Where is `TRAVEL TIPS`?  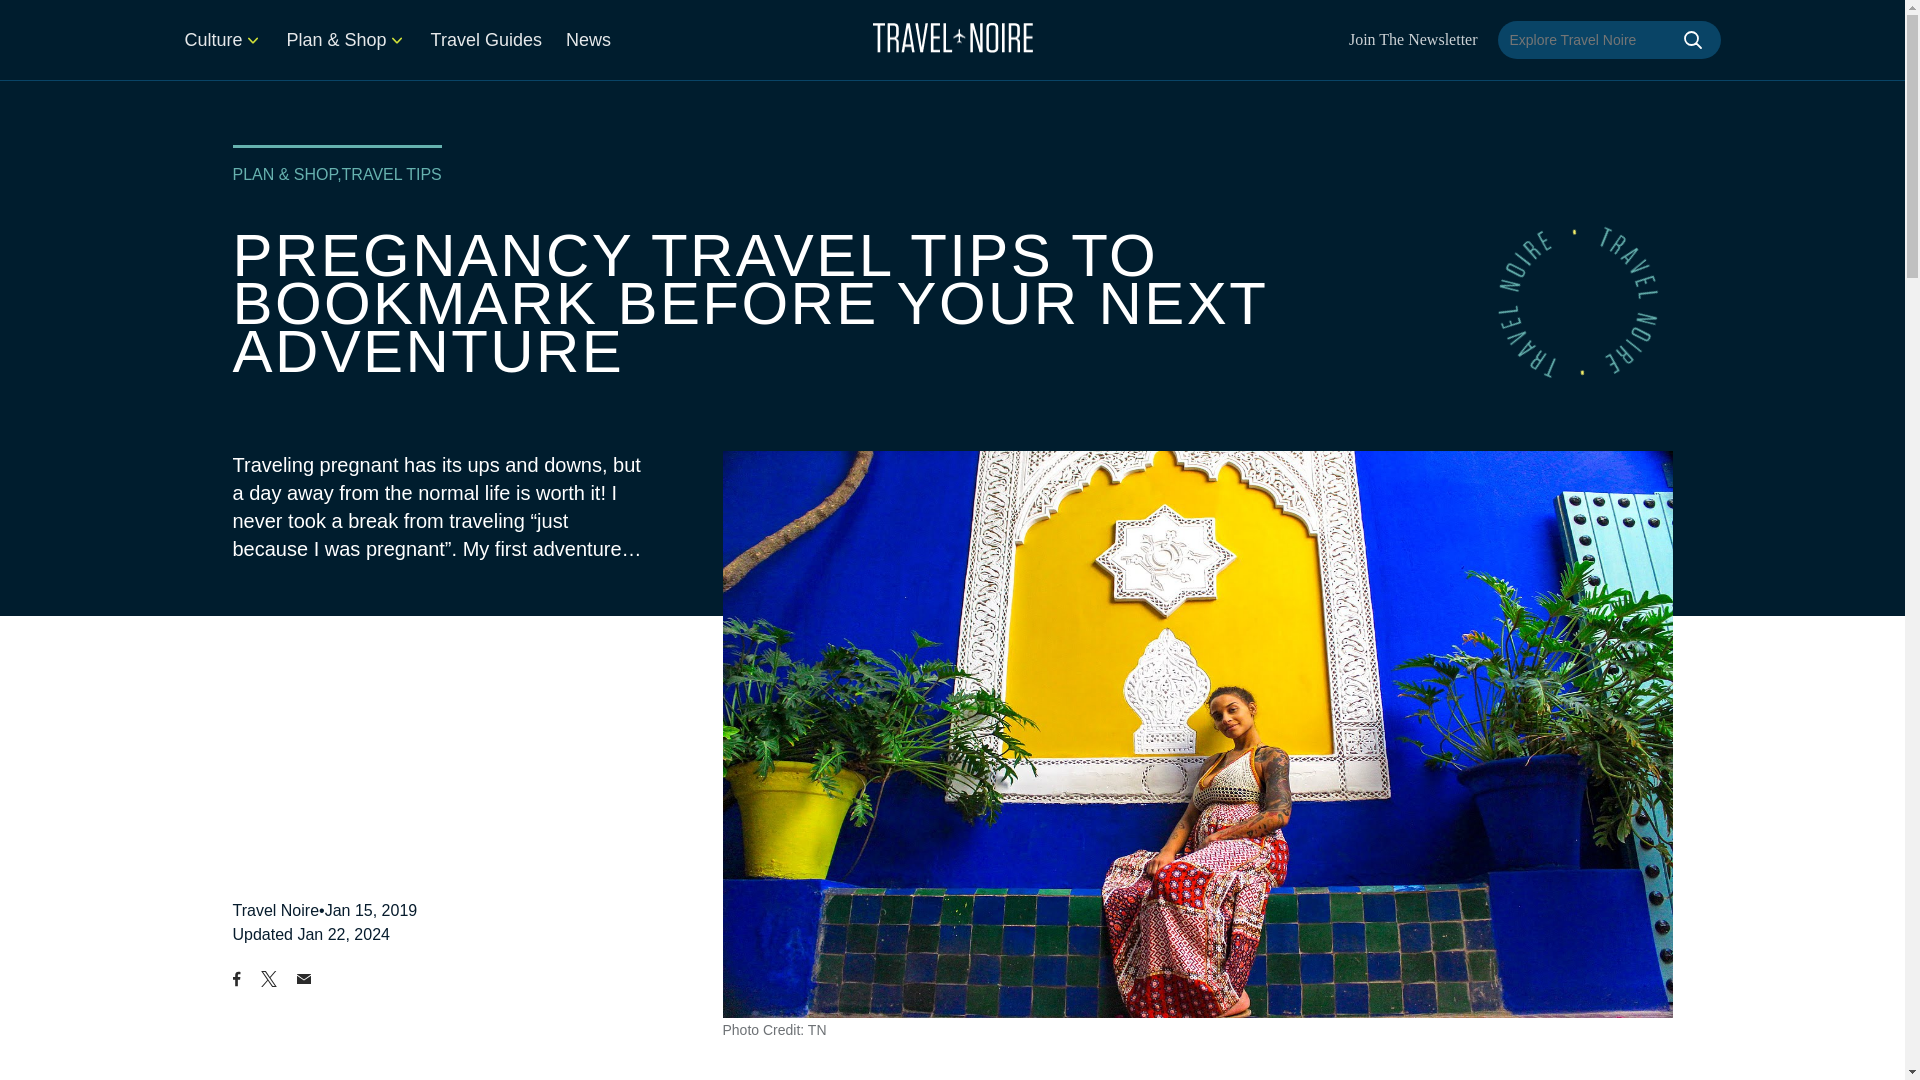
TRAVEL TIPS is located at coordinates (391, 174).